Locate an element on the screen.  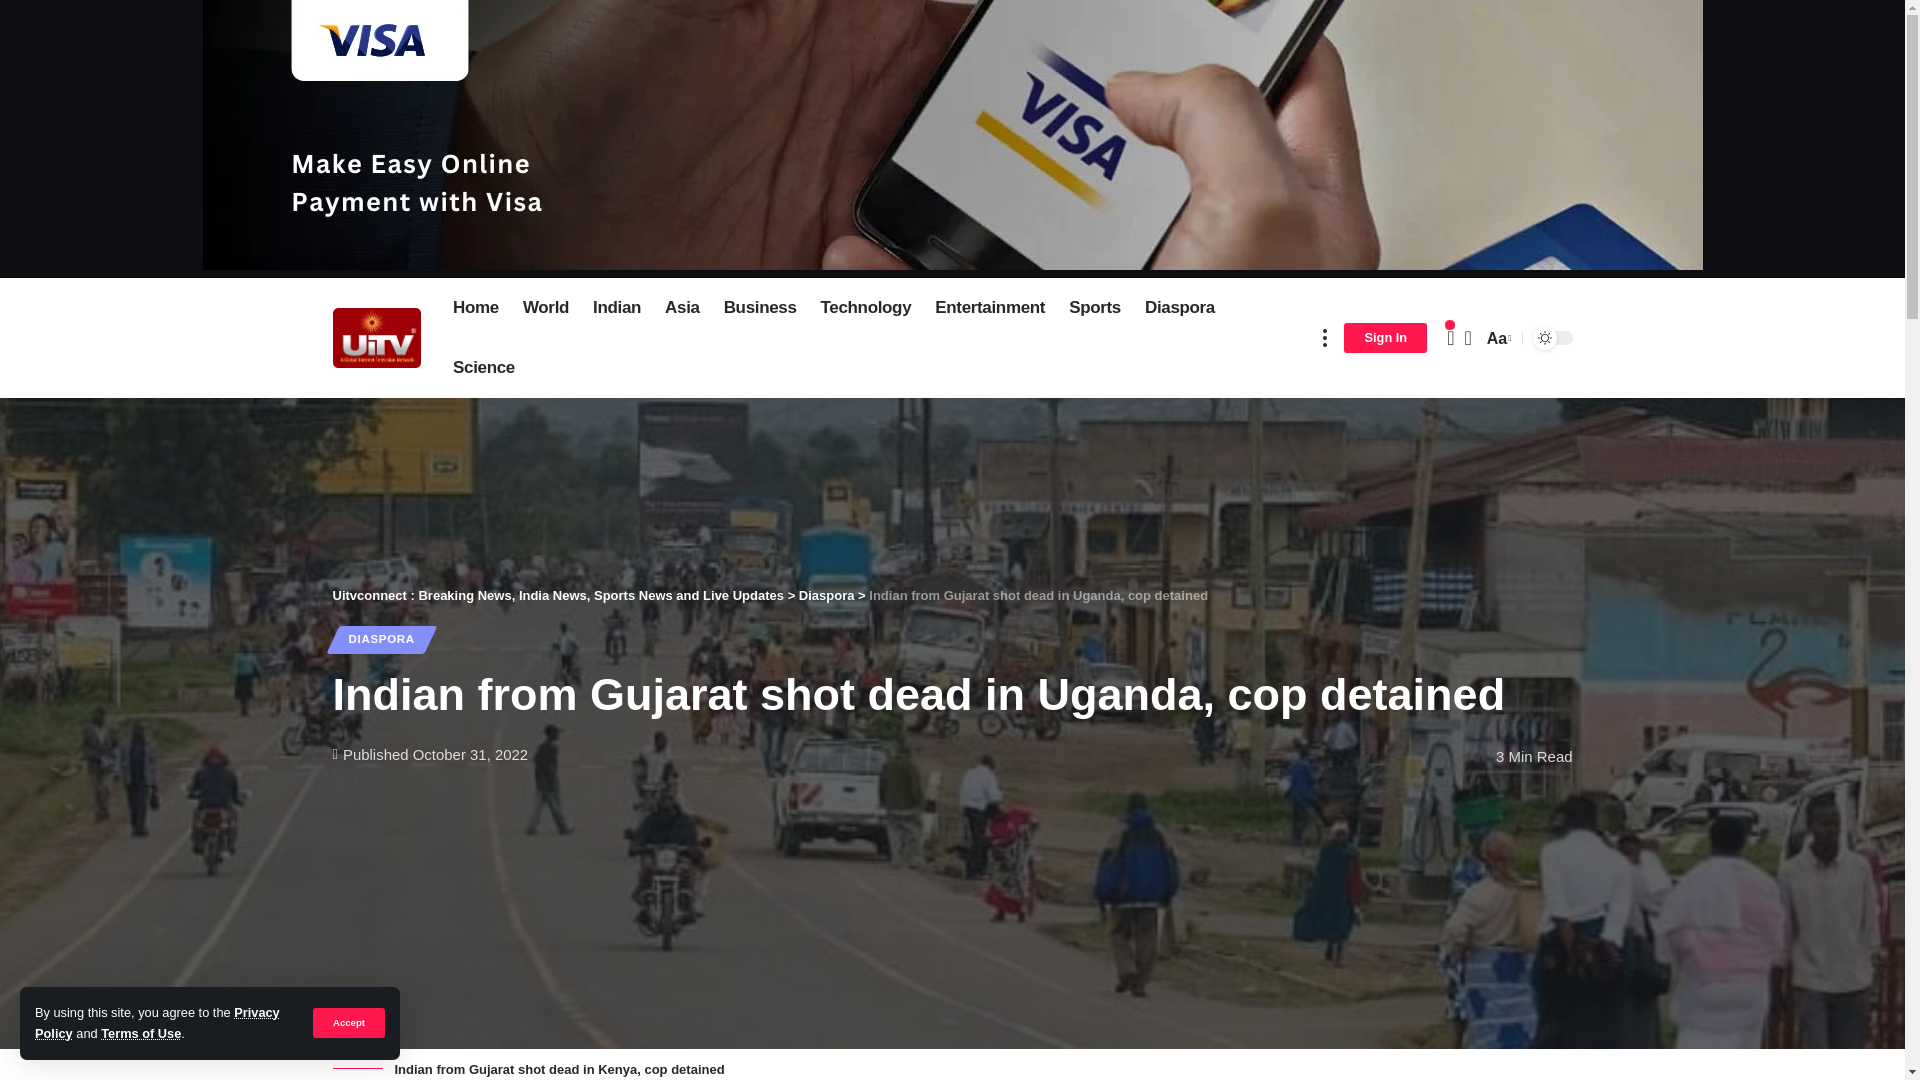
Sports is located at coordinates (1094, 308).